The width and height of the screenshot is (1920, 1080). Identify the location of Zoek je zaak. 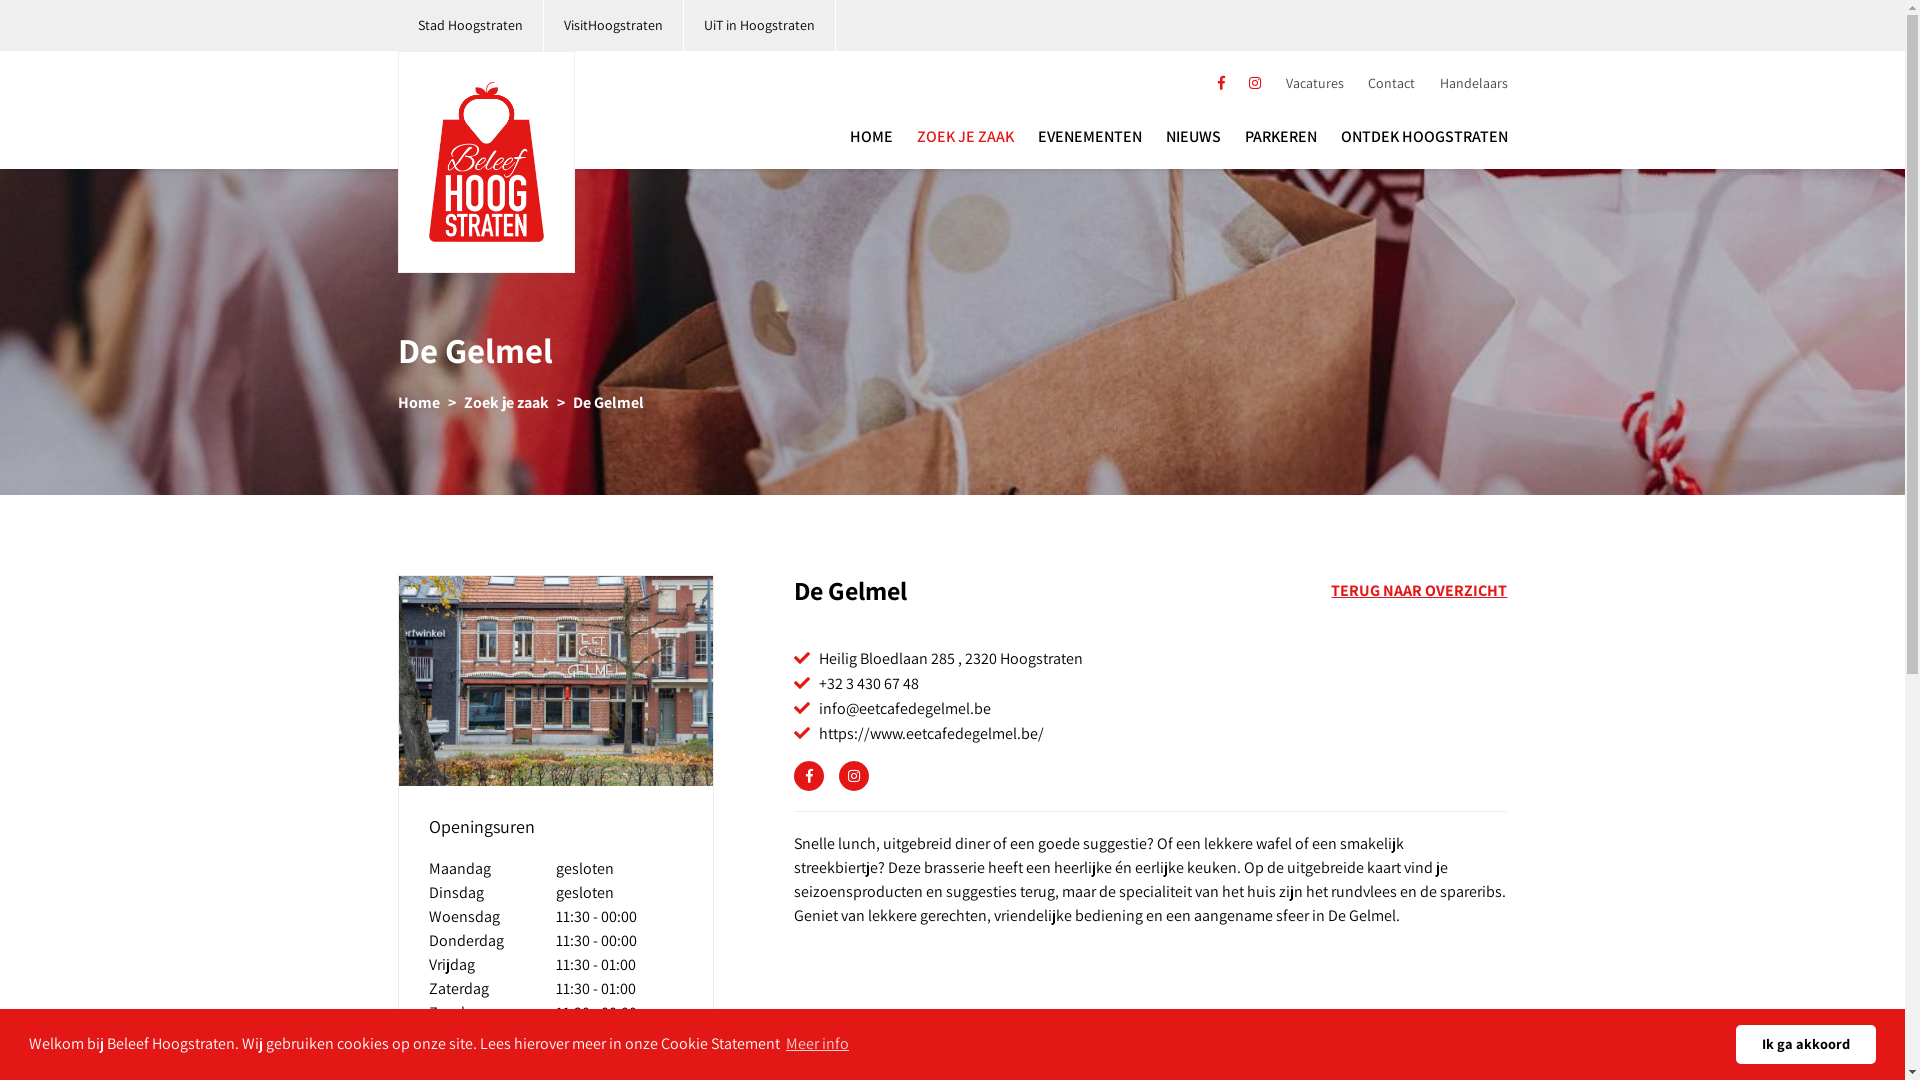
(506, 402).